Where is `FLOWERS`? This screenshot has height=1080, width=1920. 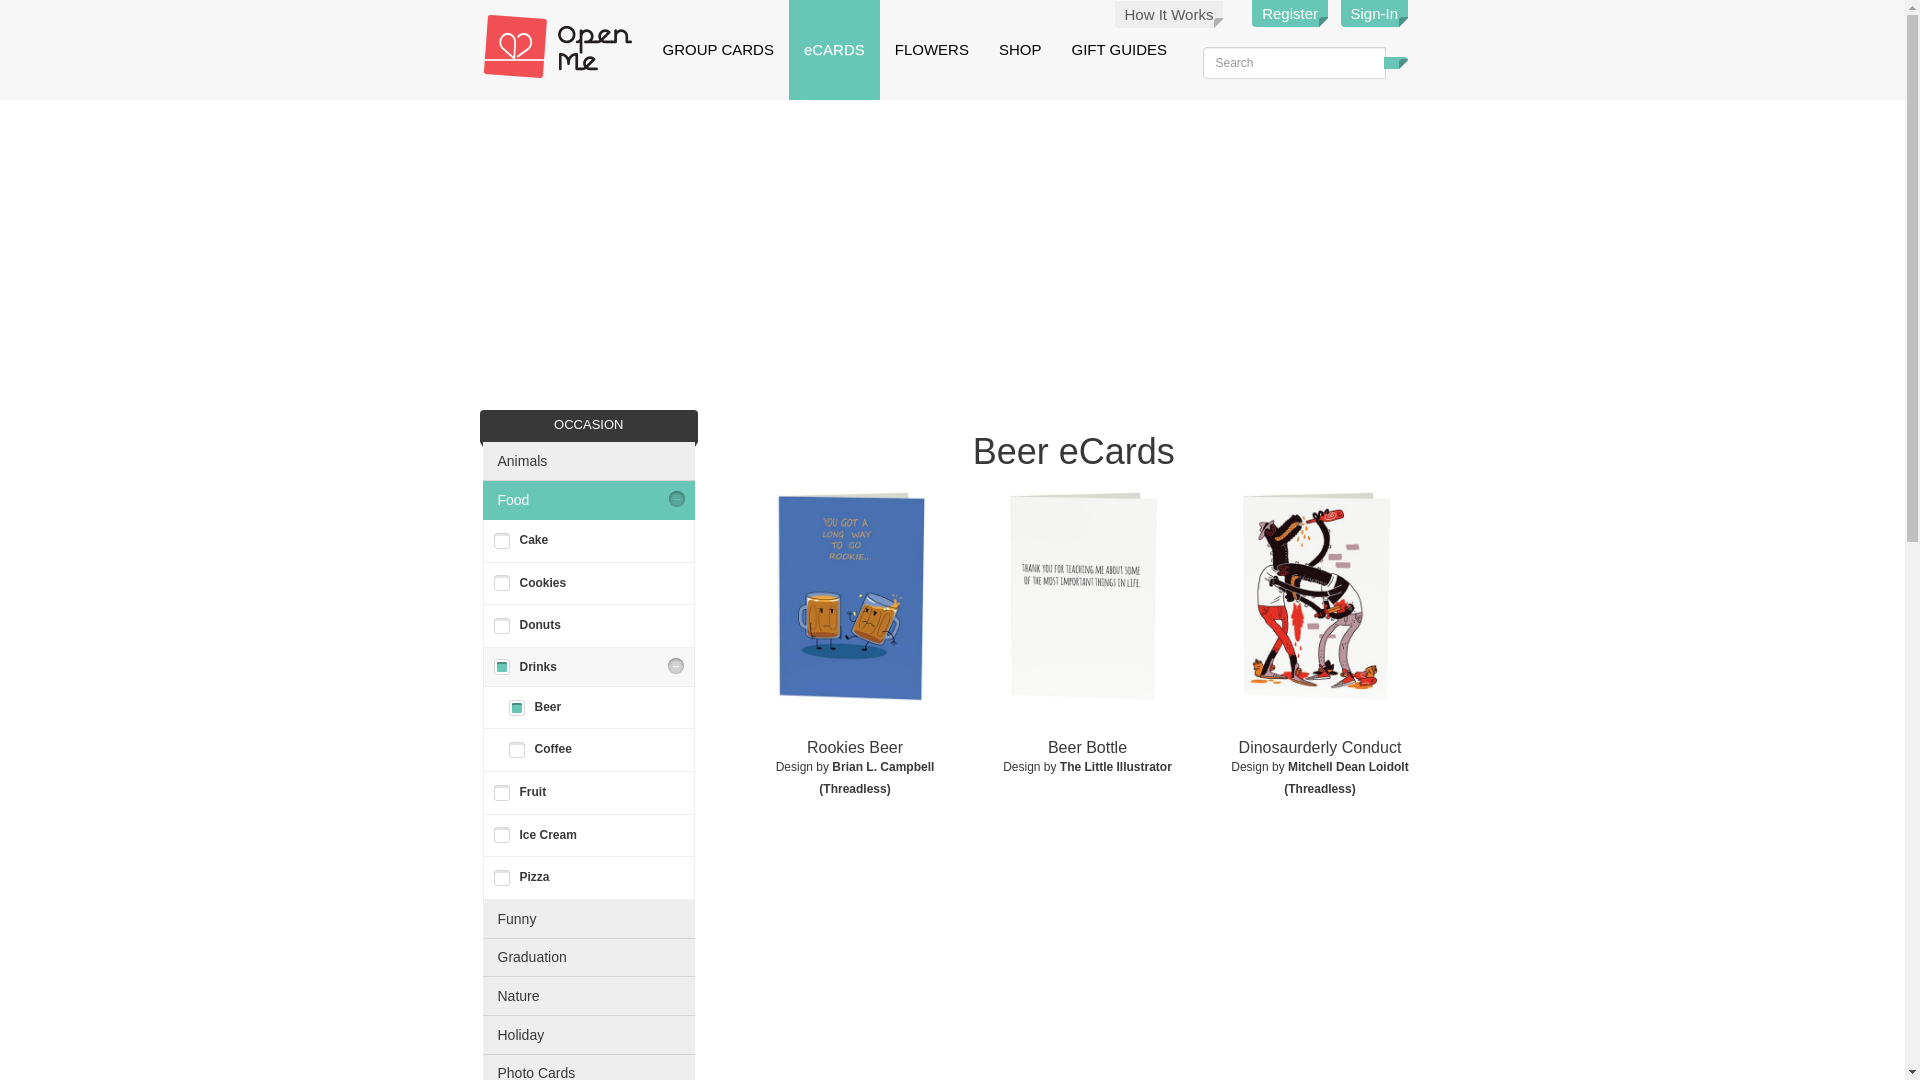
FLOWERS is located at coordinates (931, 50).